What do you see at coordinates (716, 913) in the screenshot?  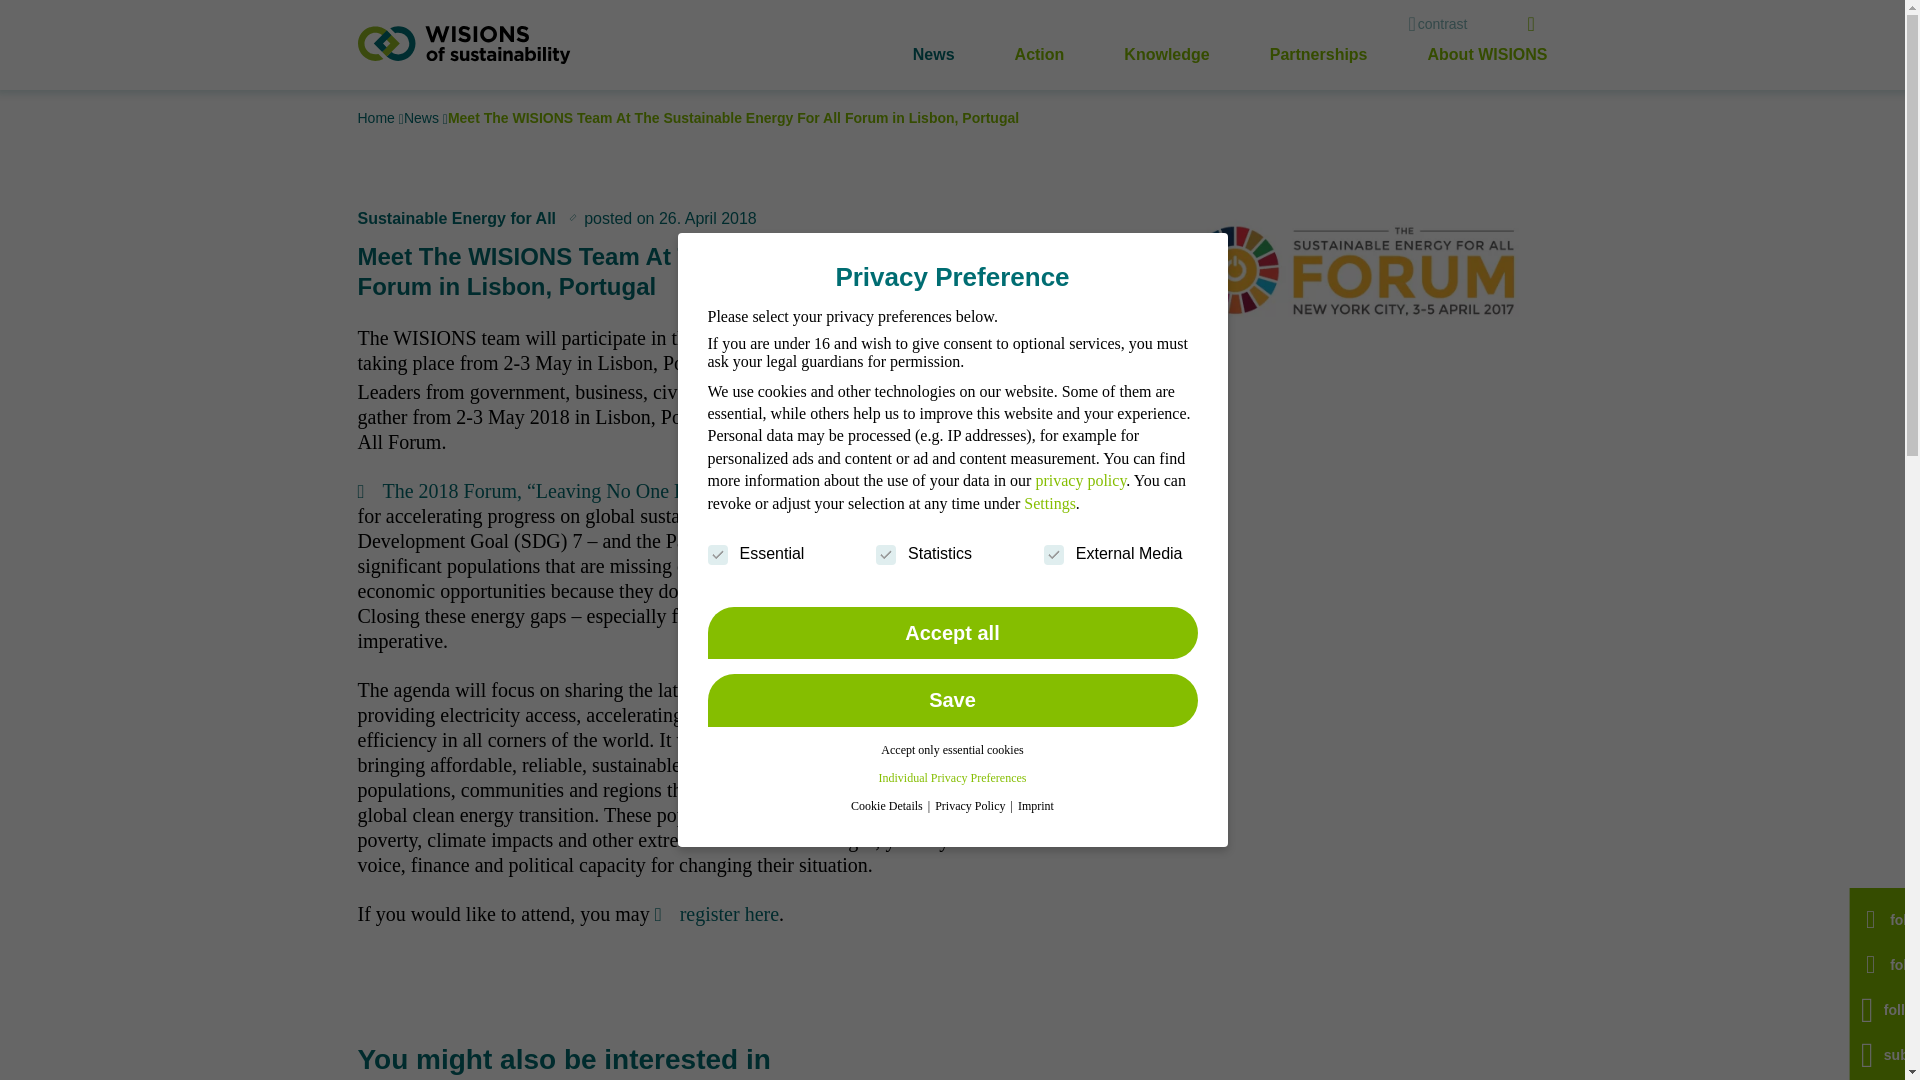 I see `register here` at bounding box center [716, 913].